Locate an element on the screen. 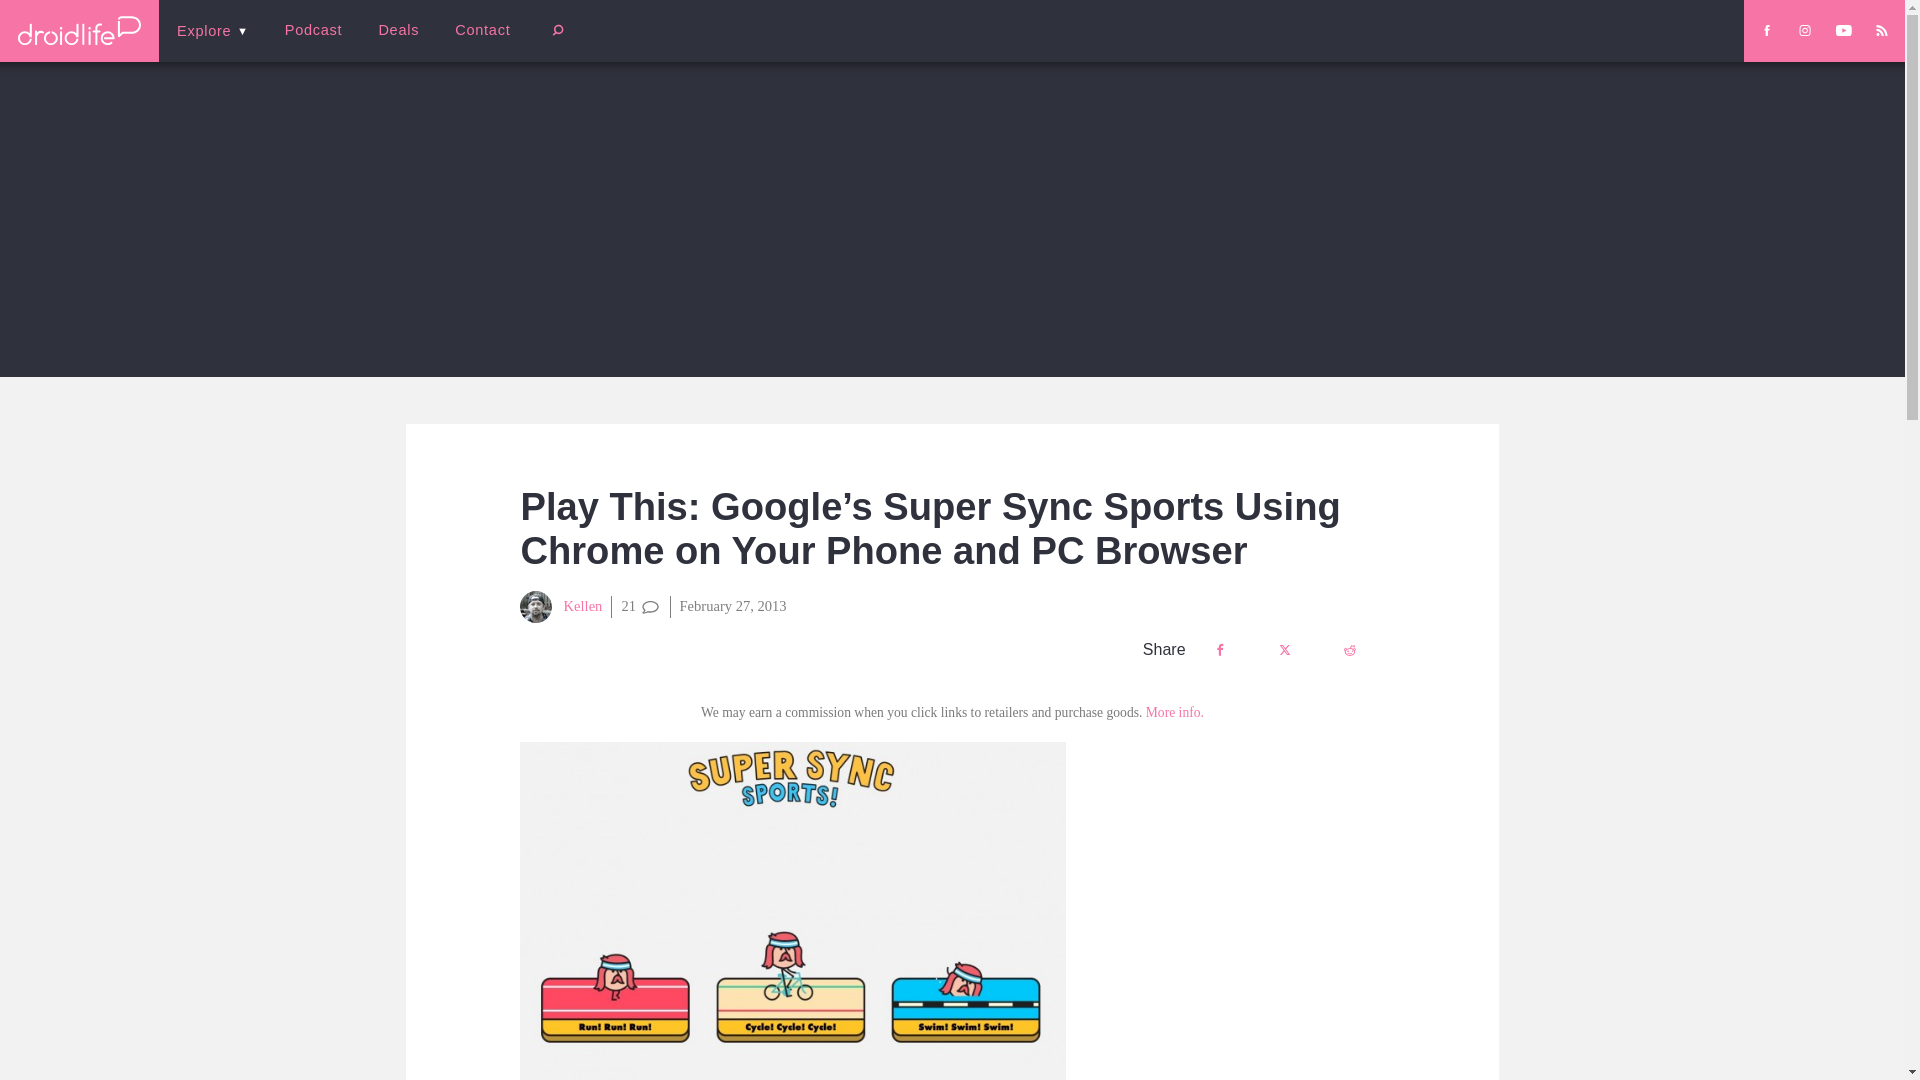  Podcast is located at coordinates (313, 30).